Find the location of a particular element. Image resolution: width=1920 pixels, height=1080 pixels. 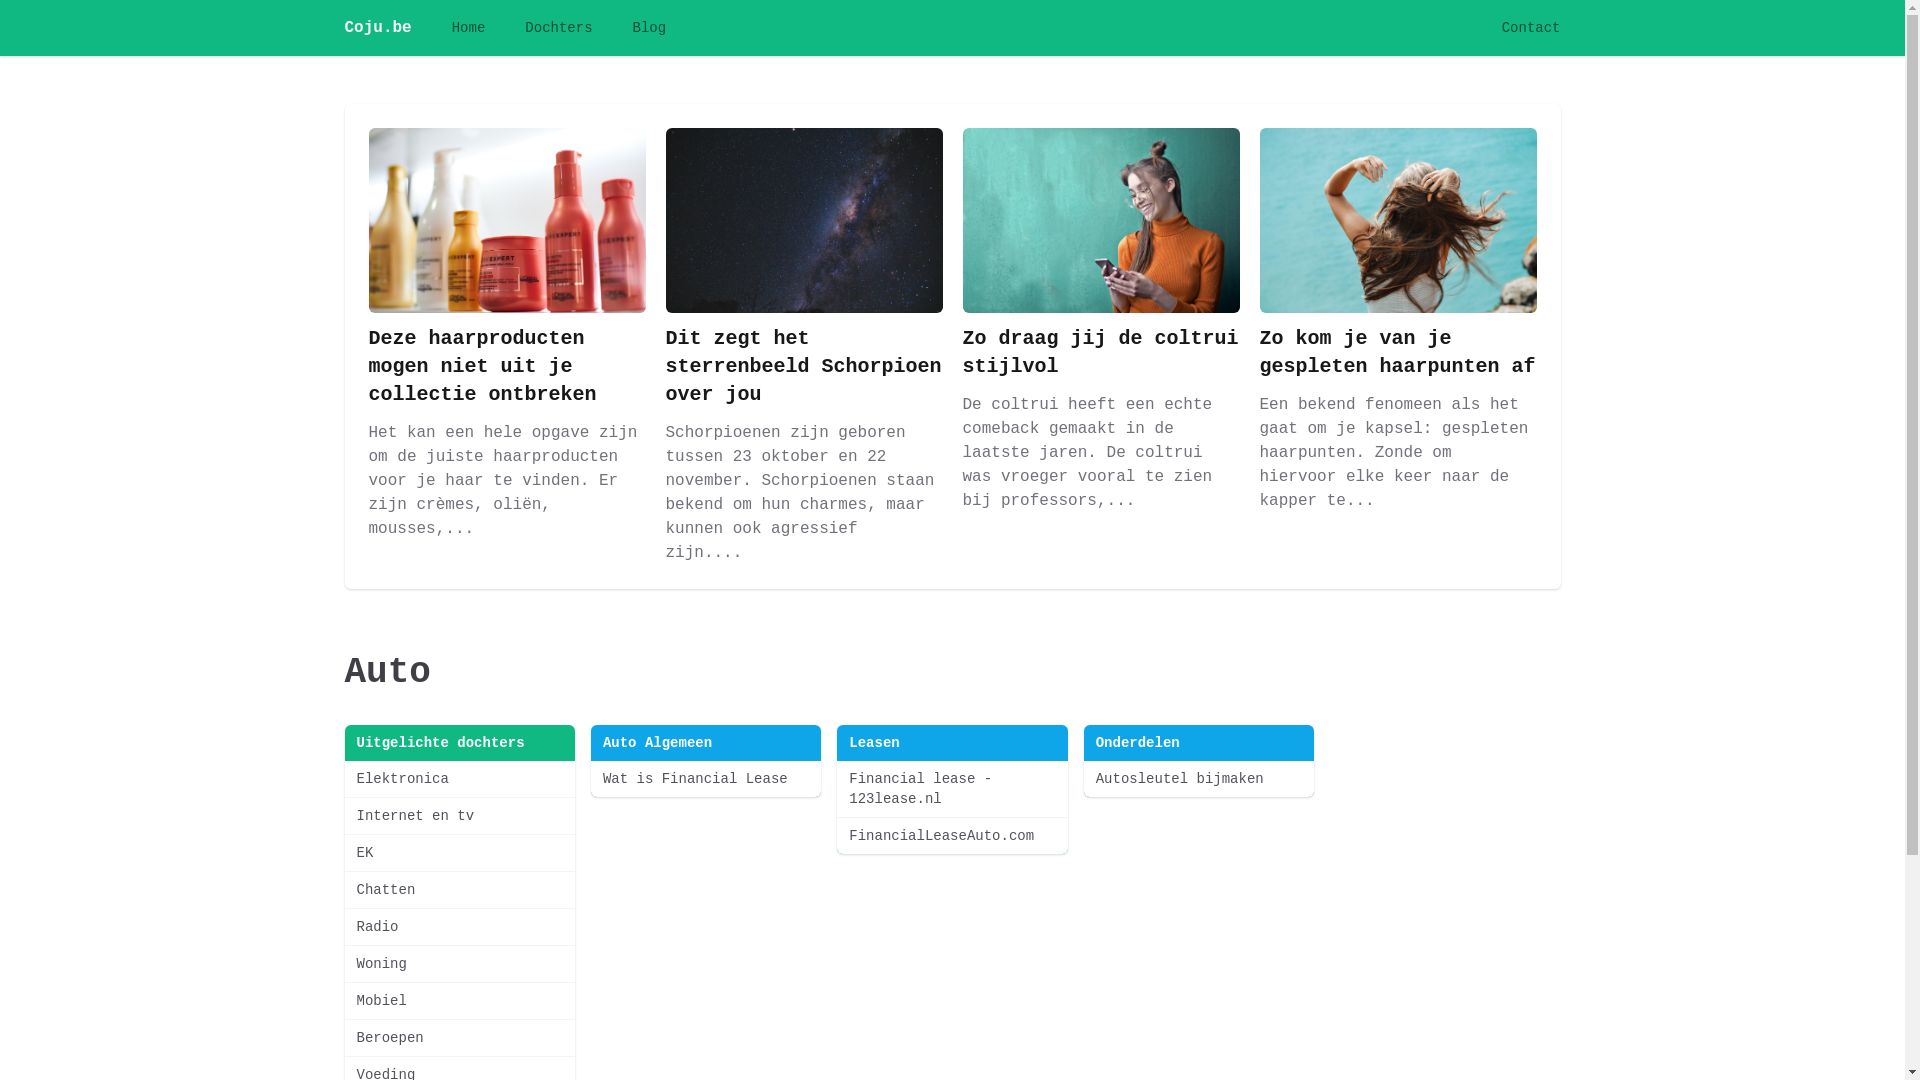

Home is located at coordinates (469, 28).